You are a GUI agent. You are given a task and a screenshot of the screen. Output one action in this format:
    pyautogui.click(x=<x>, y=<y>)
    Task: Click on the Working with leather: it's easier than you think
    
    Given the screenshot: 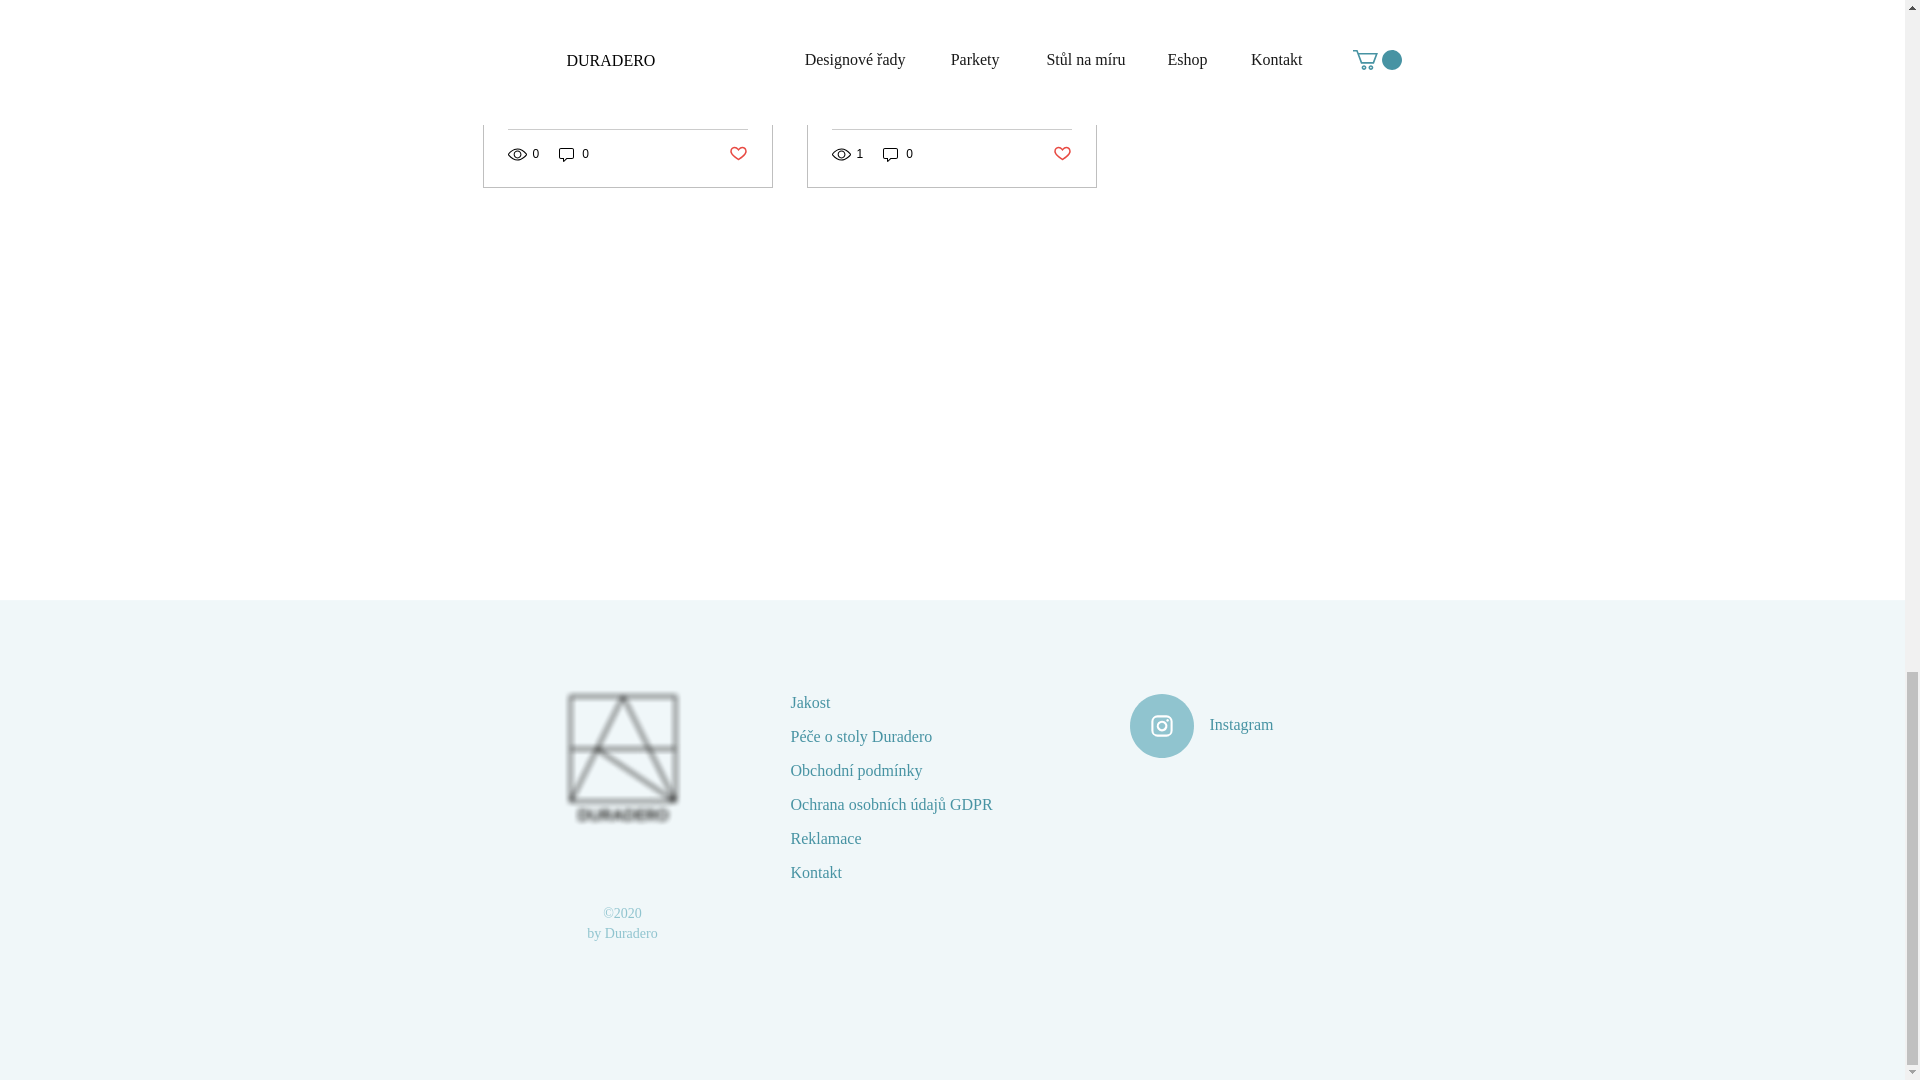 What is the action you would take?
    pyautogui.click(x=951, y=83)
    